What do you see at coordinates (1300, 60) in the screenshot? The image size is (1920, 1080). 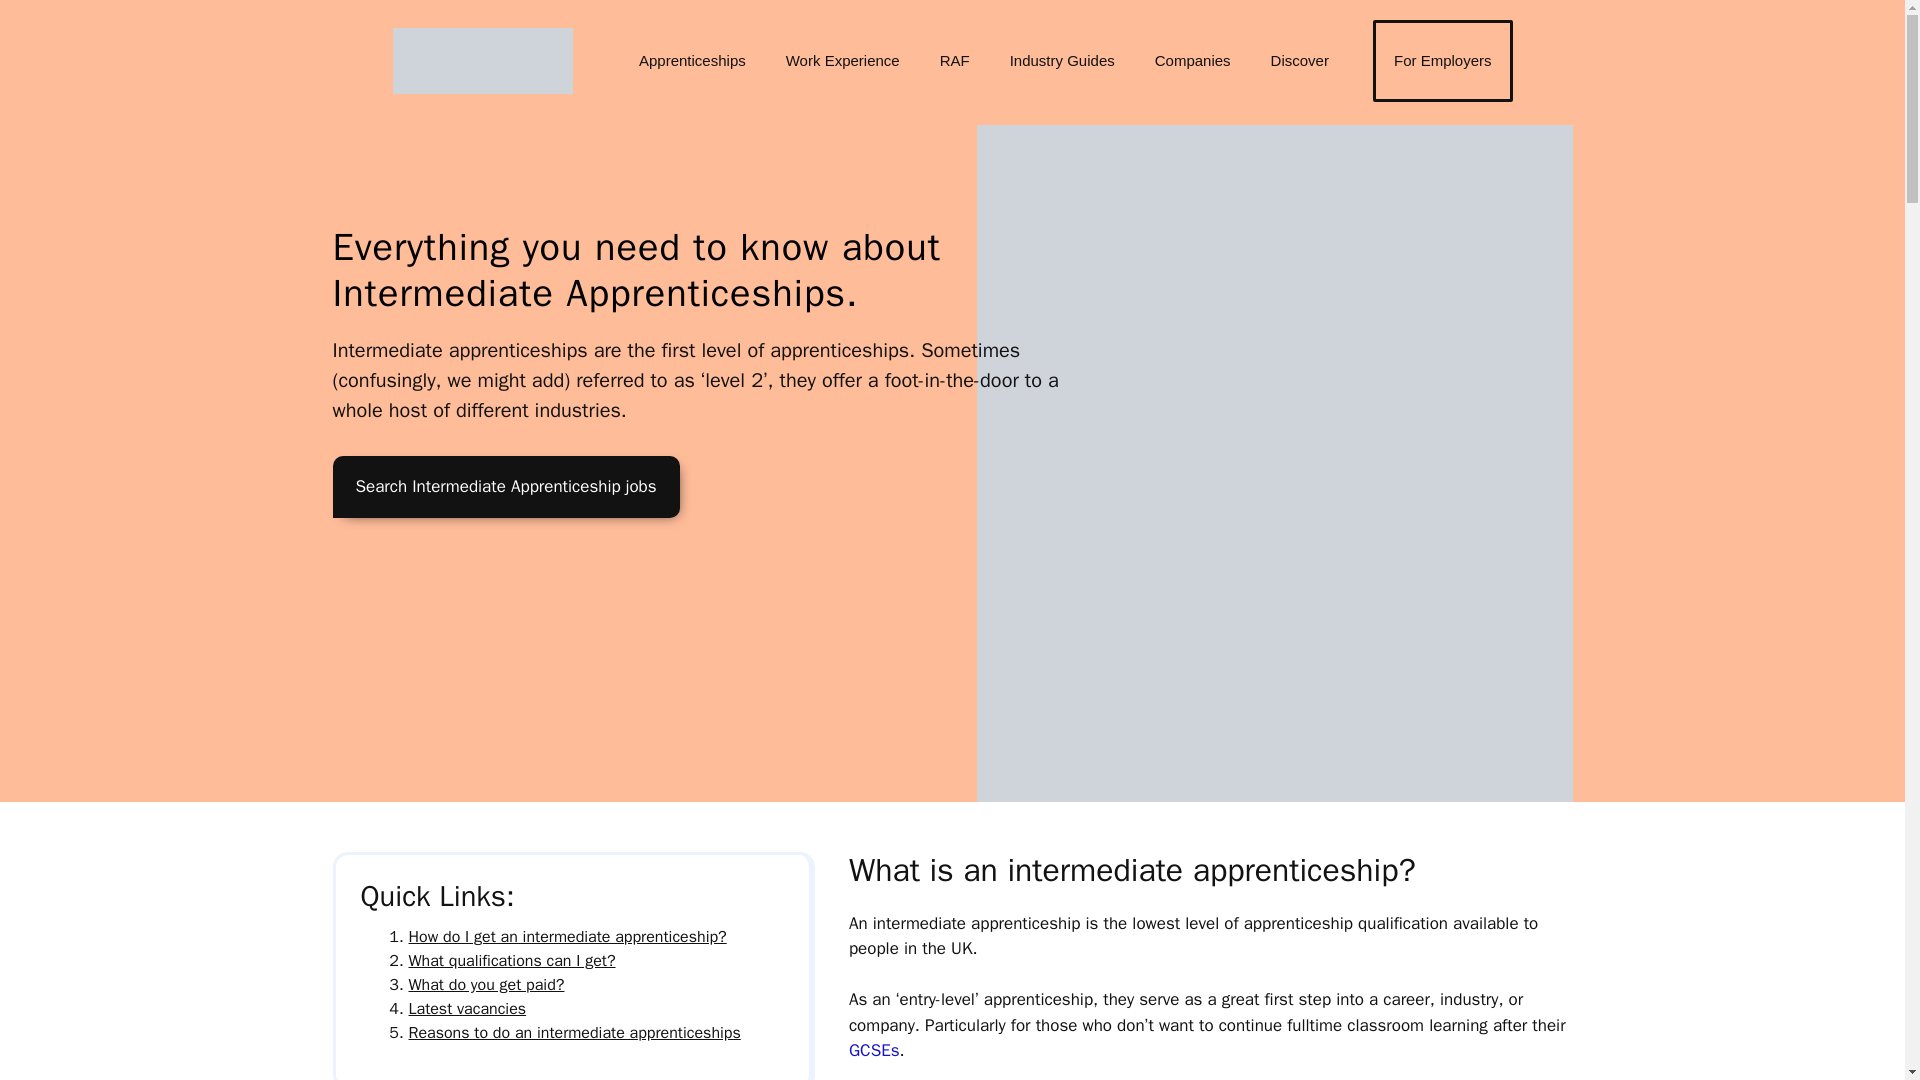 I see `Discover` at bounding box center [1300, 60].